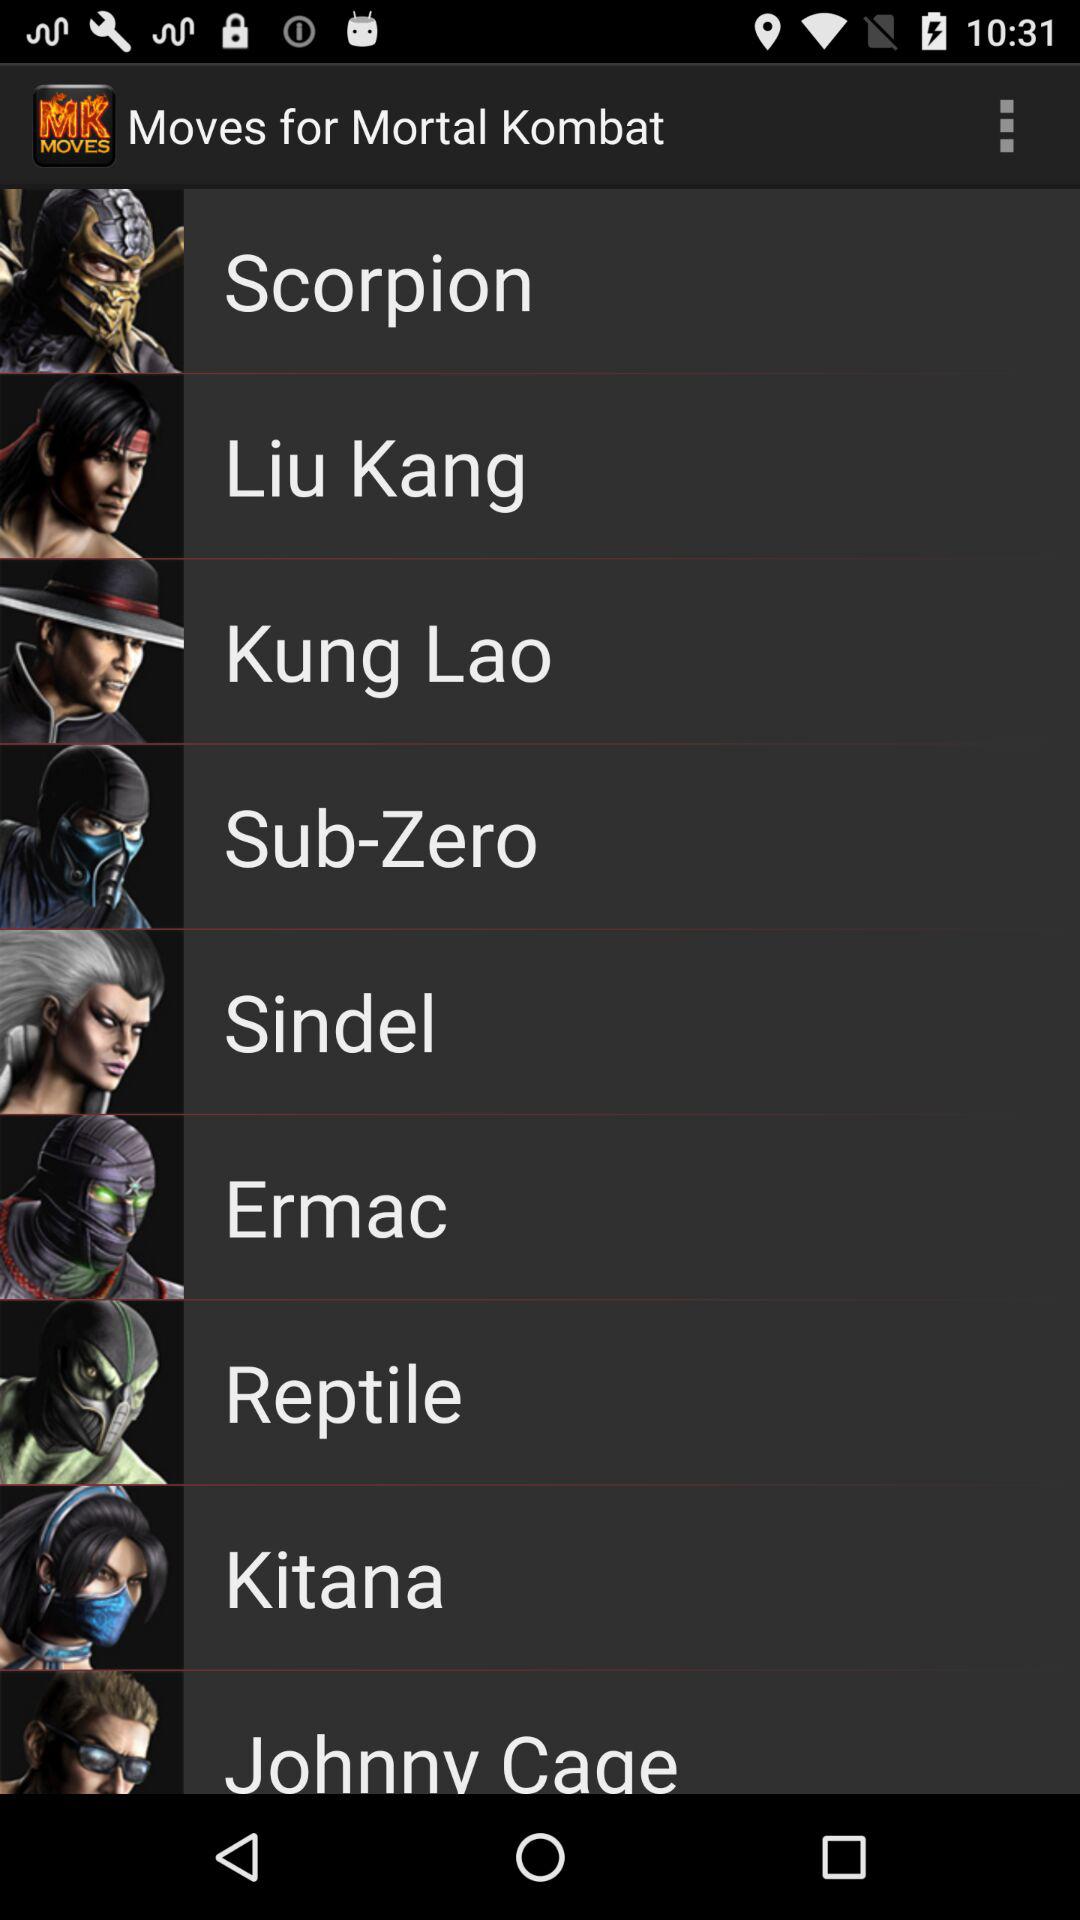 Image resolution: width=1080 pixels, height=1920 pixels. What do you see at coordinates (1006, 126) in the screenshot?
I see `select the app next to moves for mortal app` at bounding box center [1006, 126].